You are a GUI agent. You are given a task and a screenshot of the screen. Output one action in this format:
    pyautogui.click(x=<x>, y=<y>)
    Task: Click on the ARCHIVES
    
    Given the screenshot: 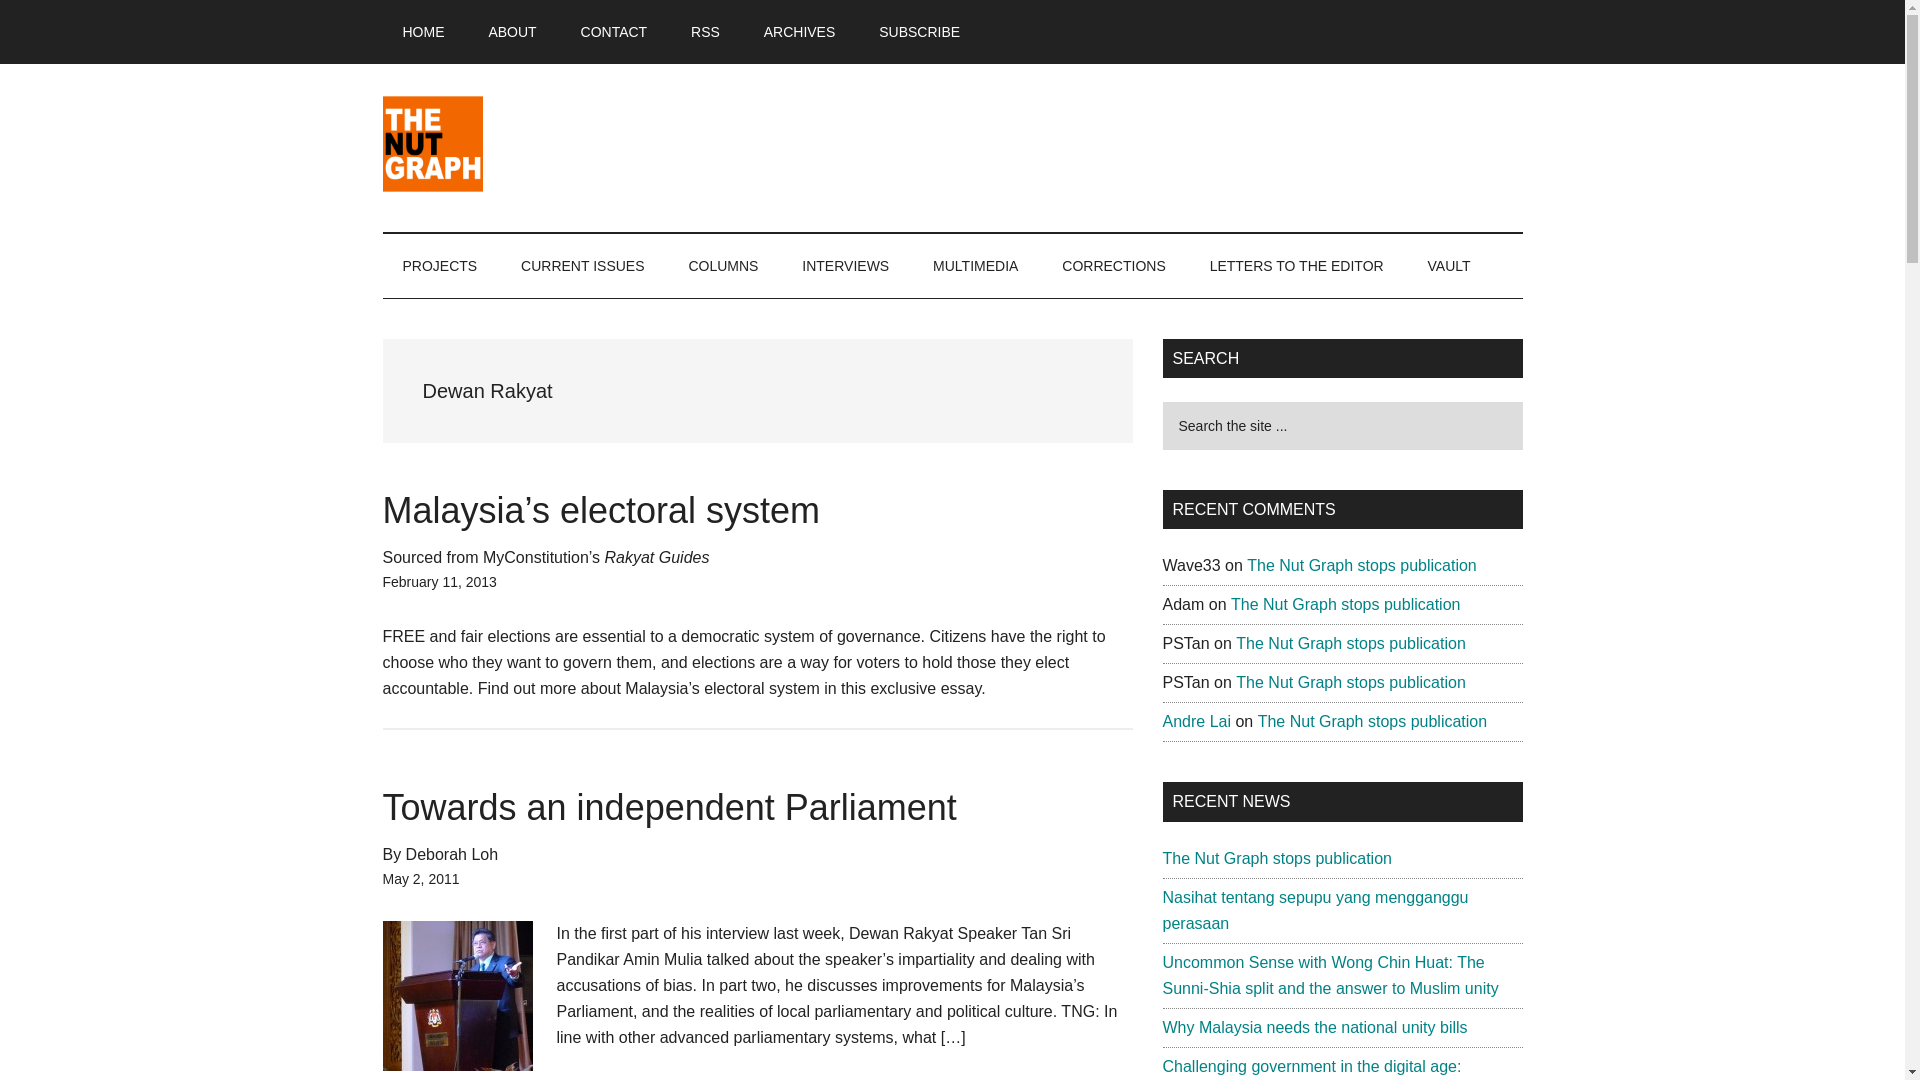 What is the action you would take?
    pyautogui.click(x=800, y=32)
    